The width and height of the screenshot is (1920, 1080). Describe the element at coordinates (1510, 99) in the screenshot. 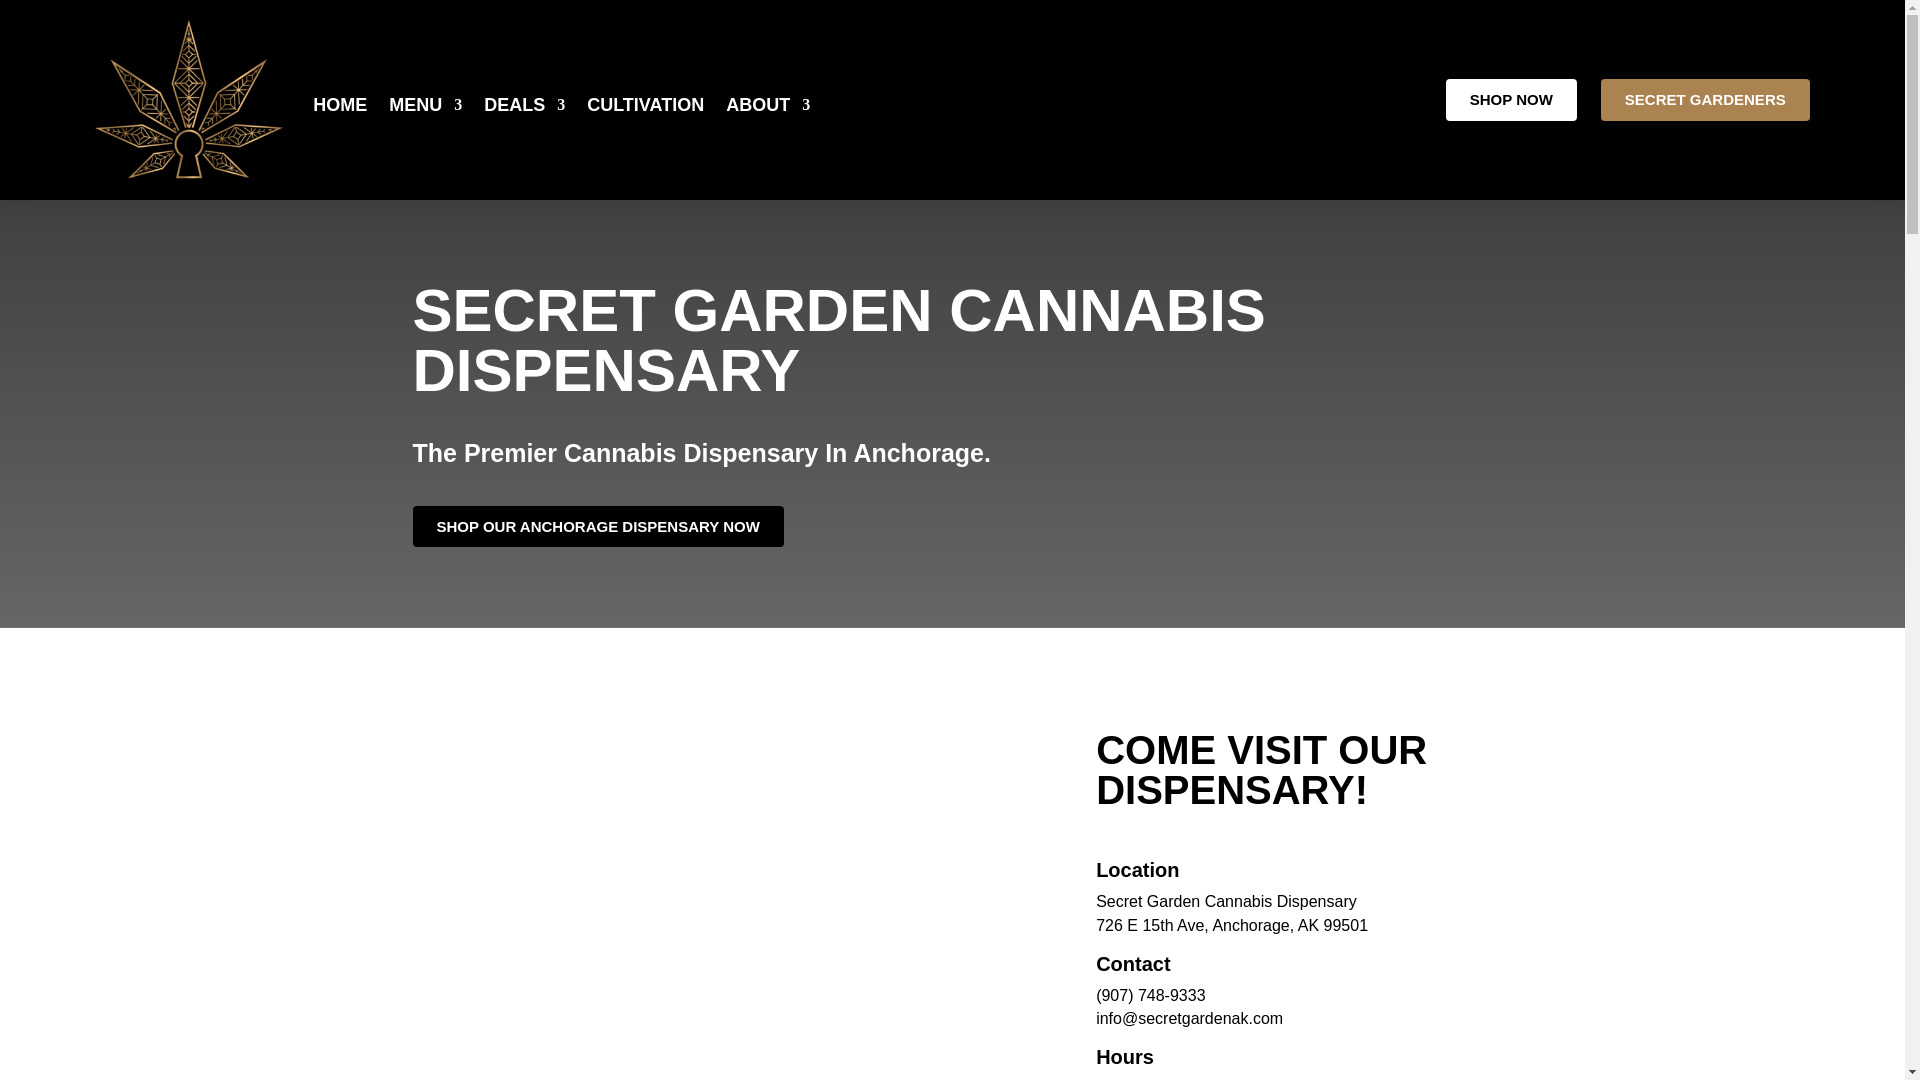

I see `SHOP NOW` at that location.